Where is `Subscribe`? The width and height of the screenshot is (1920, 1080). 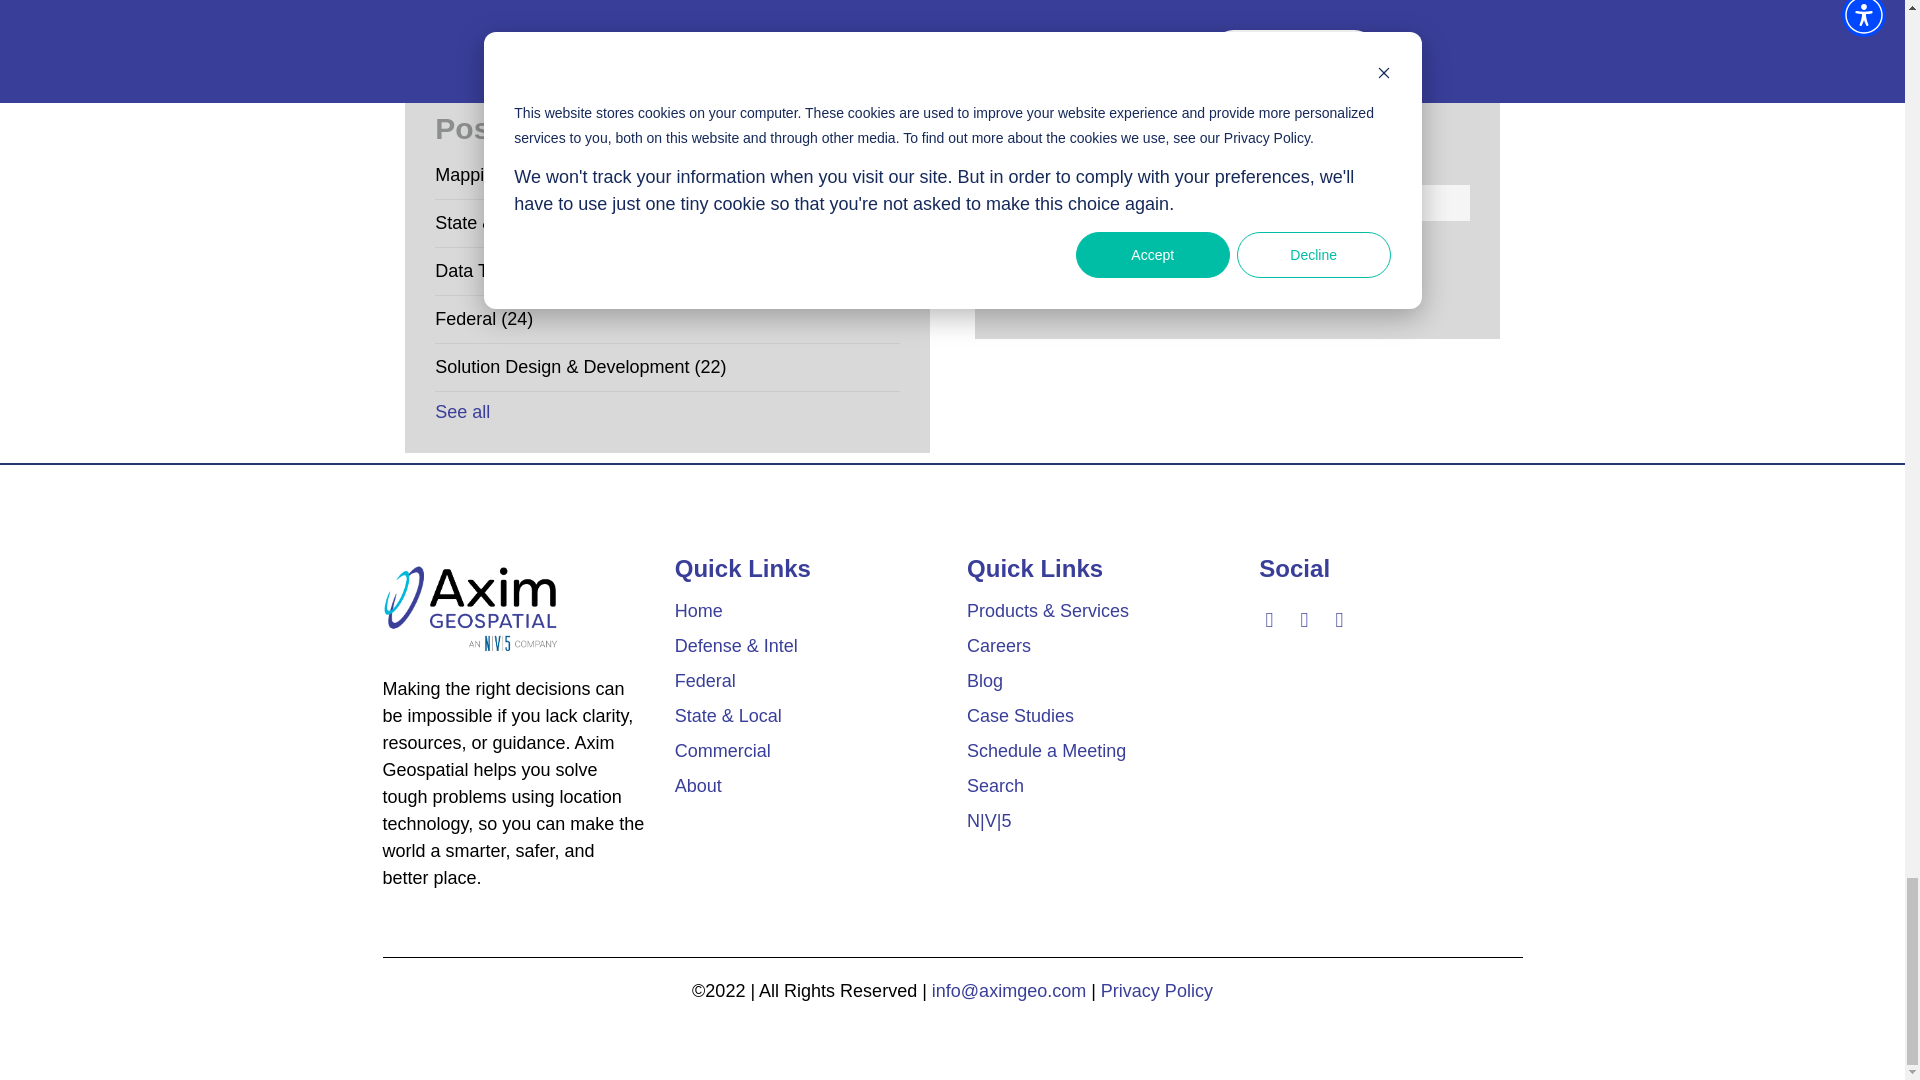 Subscribe is located at coordinates (1073, 266).